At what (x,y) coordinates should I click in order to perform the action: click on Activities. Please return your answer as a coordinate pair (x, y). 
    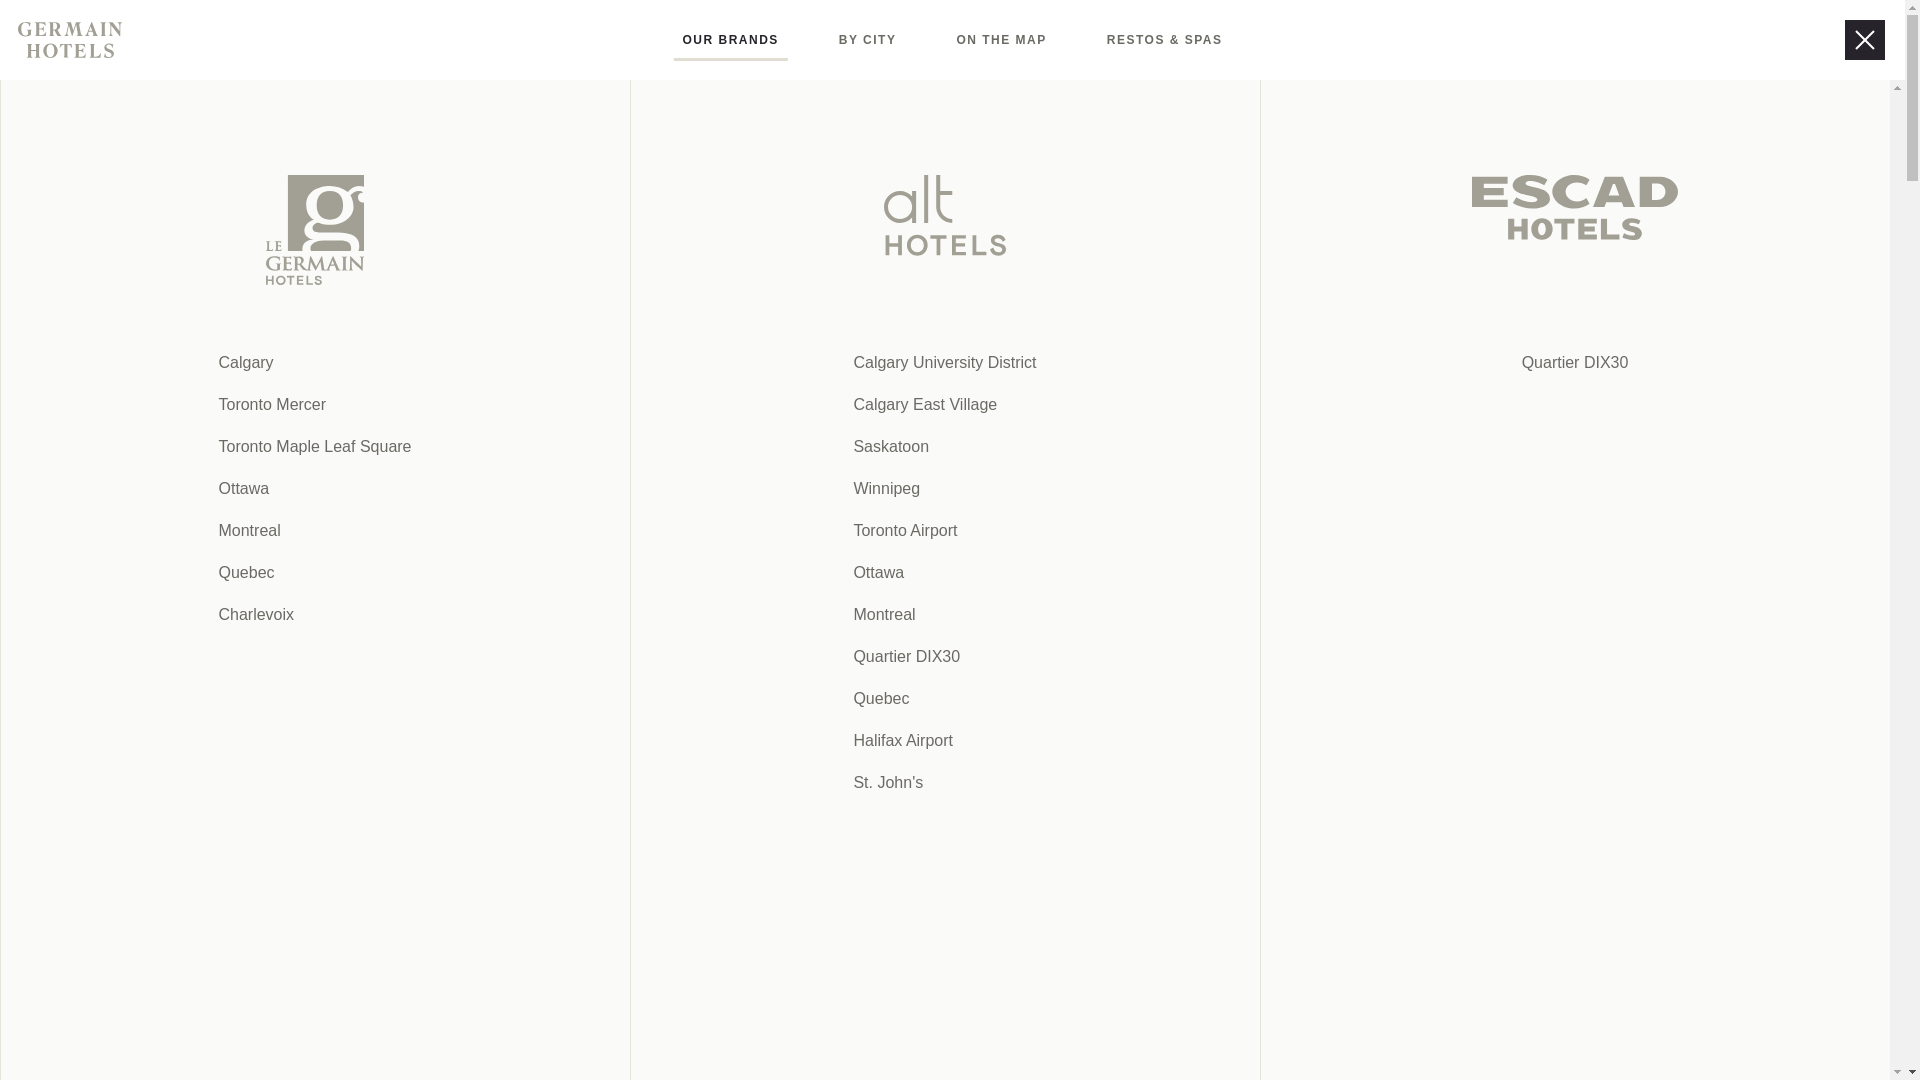
    Looking at the image, I should click on (802, 616).